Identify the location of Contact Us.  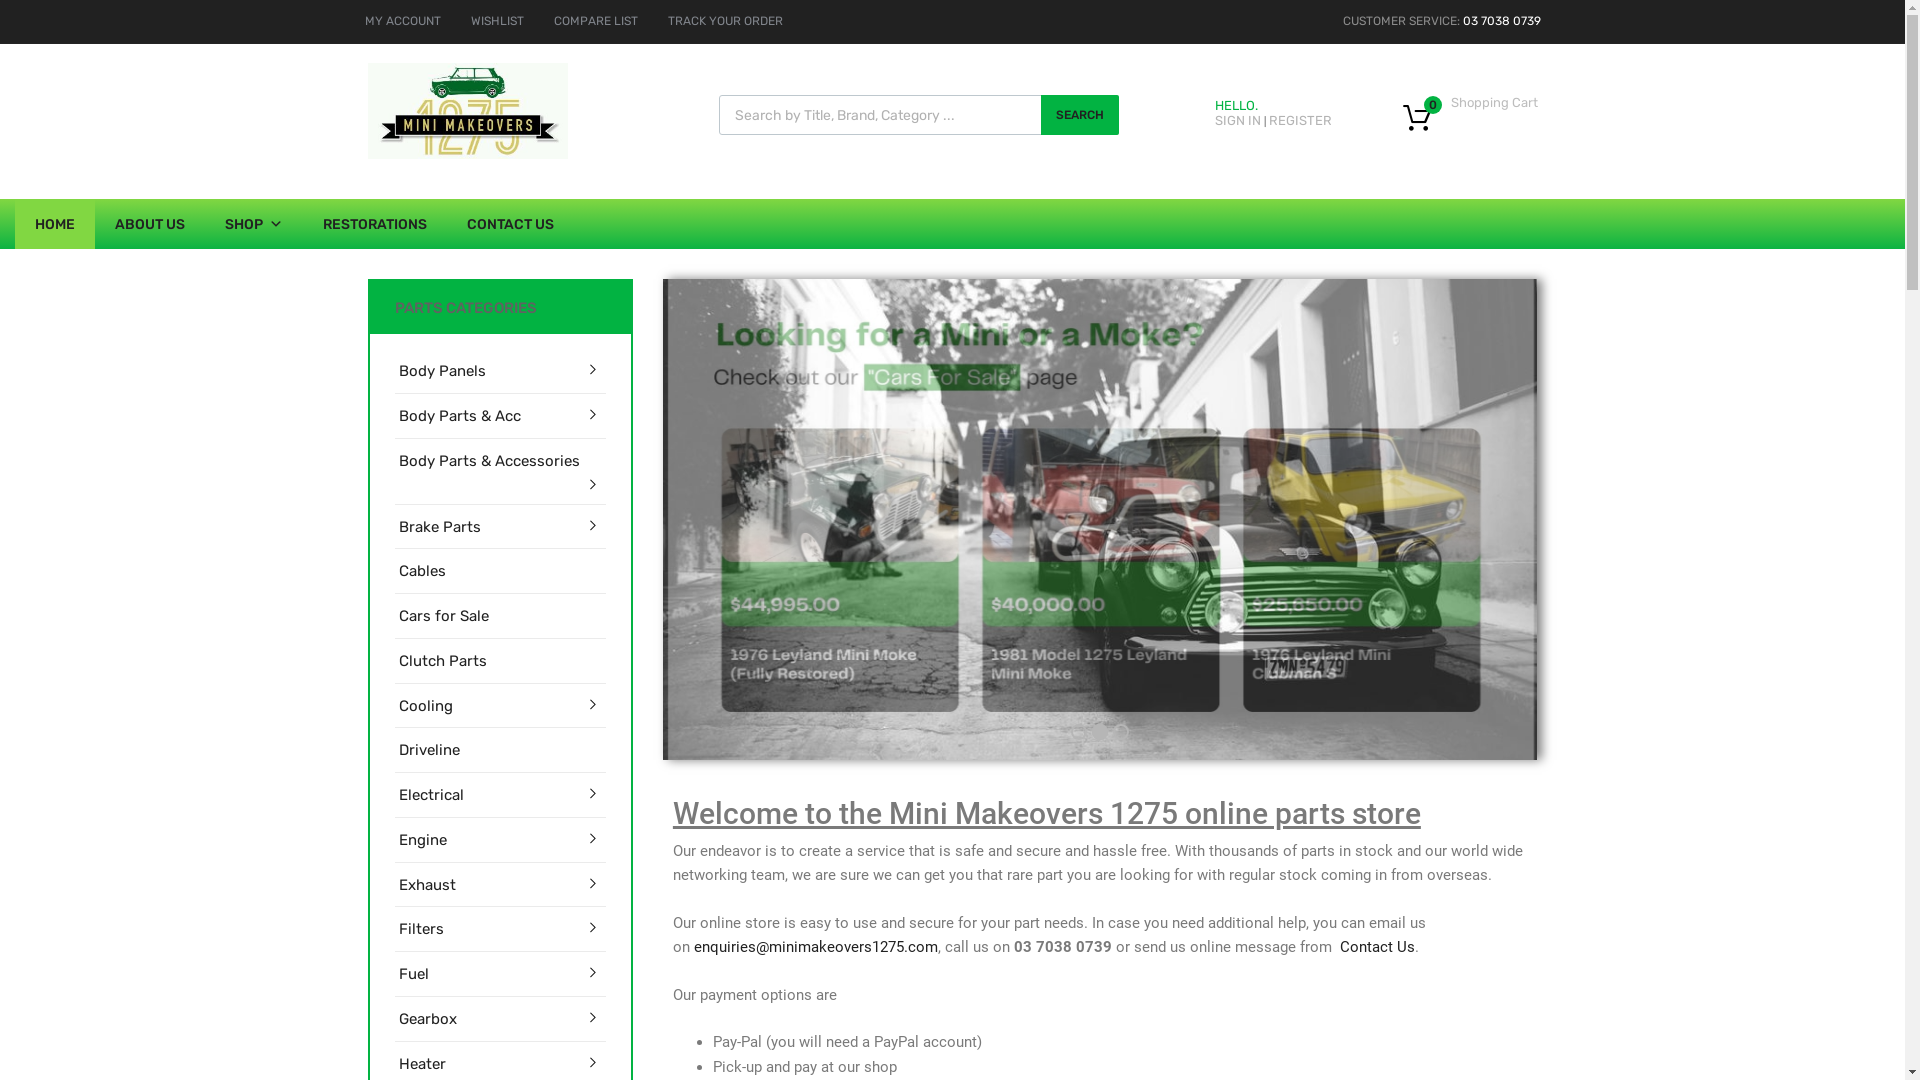
(1378, 947).